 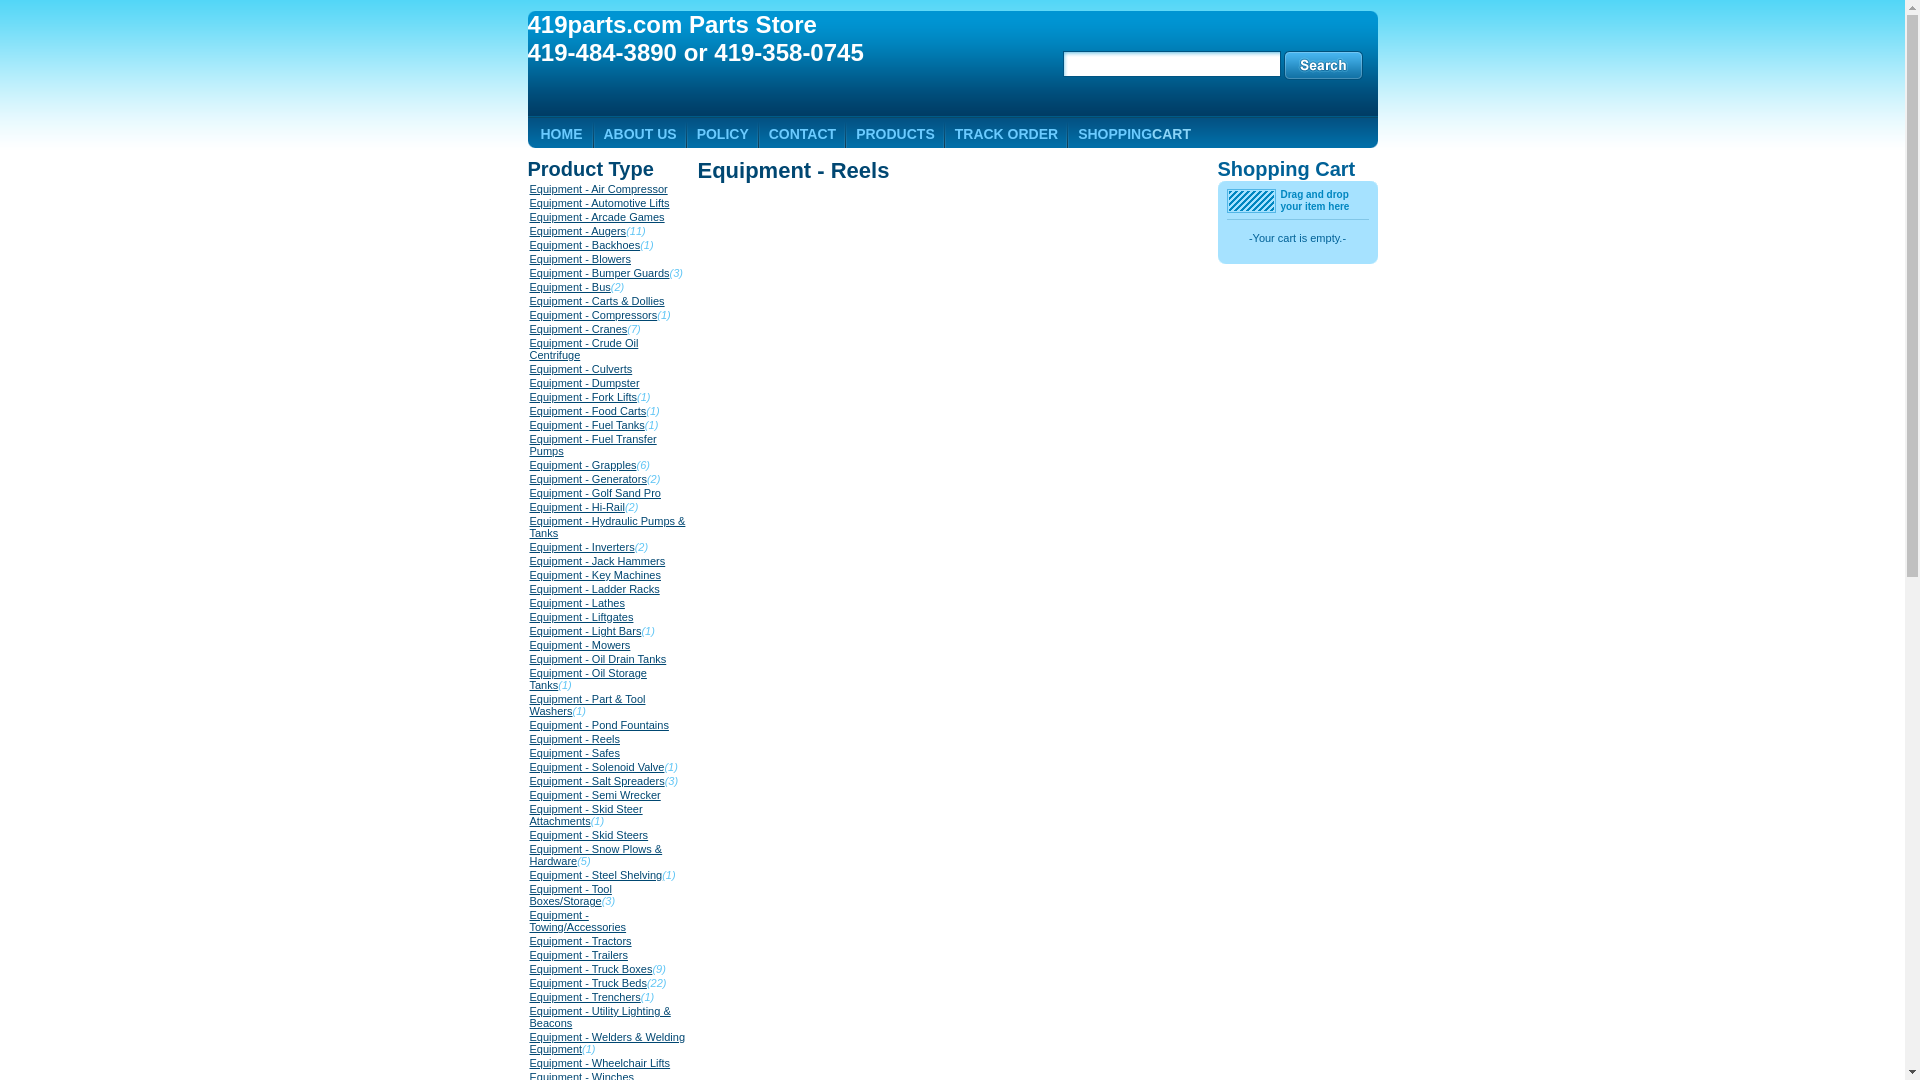 What do you see at coordinates (598, 659) in the screenshot?
I see `Equipment - Oil Drain Tanks` at bounding box center [598, 659].